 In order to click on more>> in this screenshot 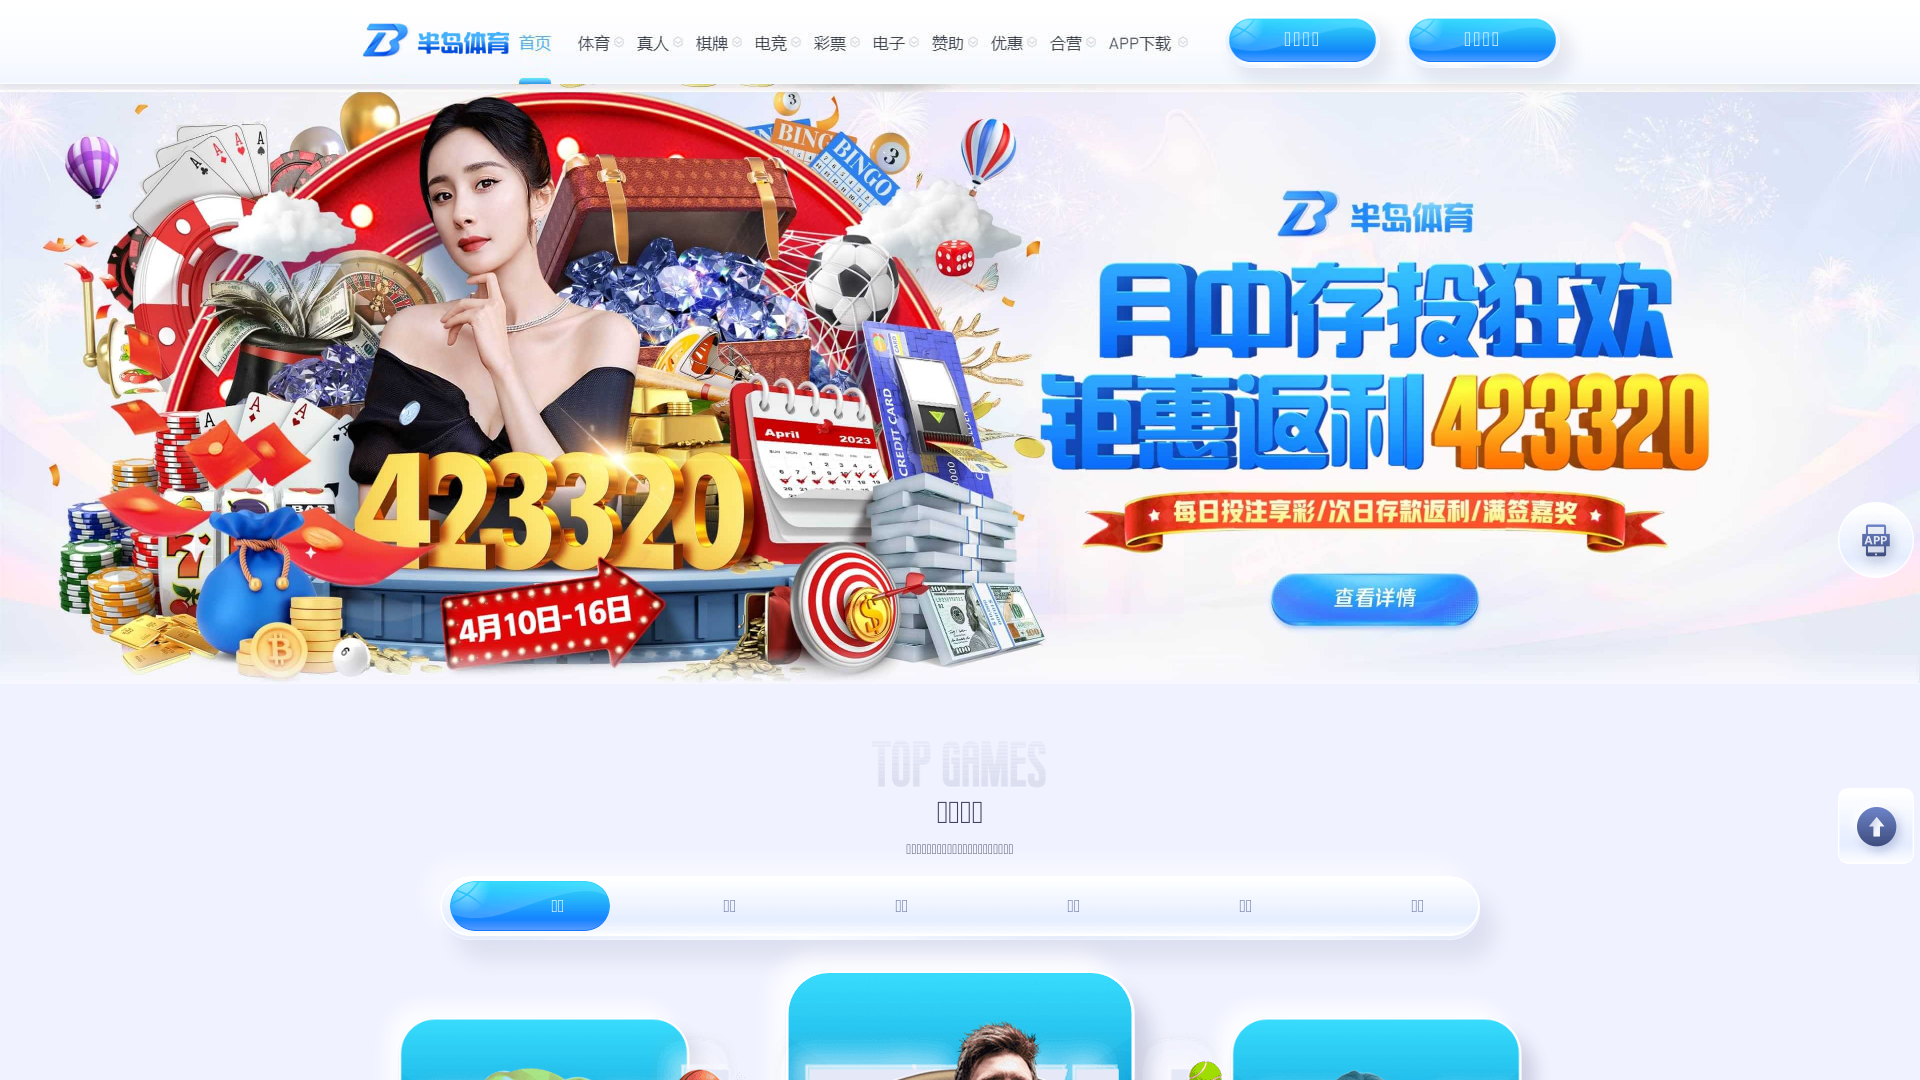, I will do `click(966, 593)`.